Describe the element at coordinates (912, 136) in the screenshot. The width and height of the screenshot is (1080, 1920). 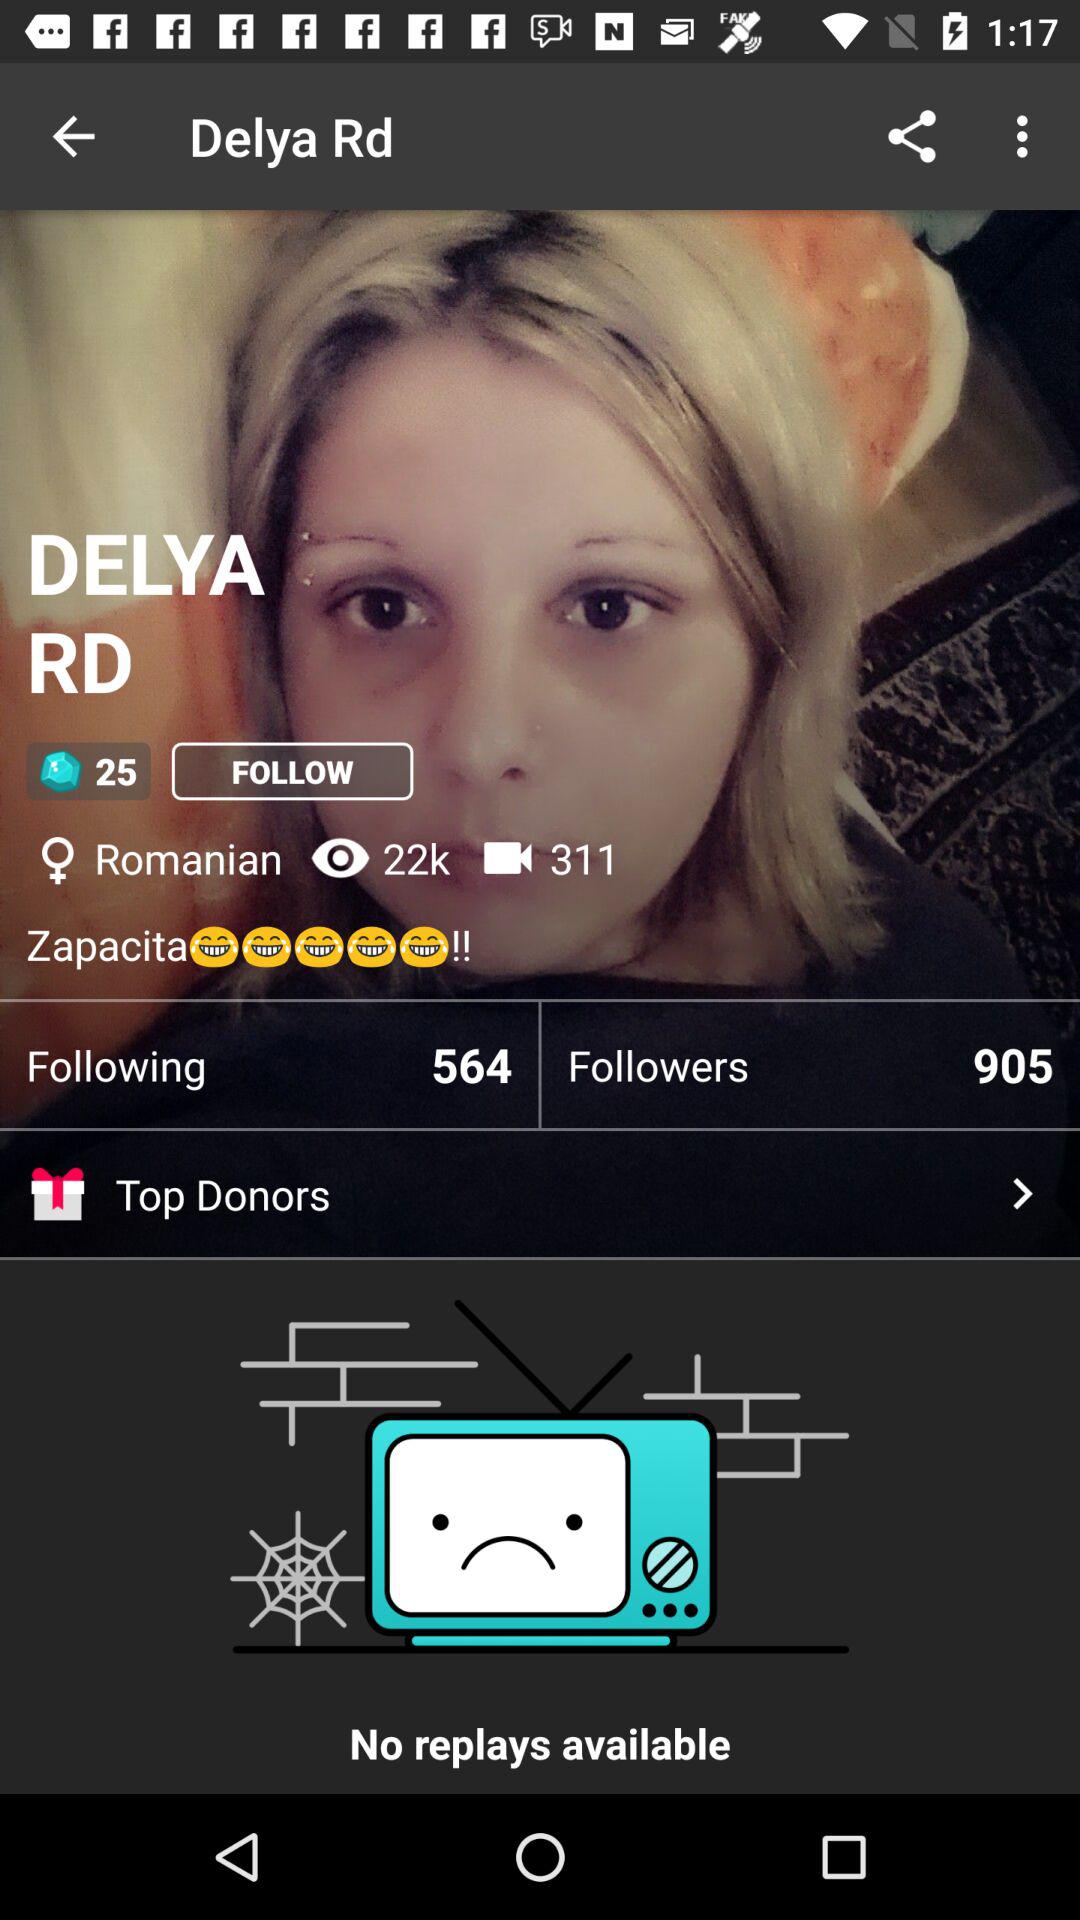
I see `press the icon to the right of delya rd icon` at that location.